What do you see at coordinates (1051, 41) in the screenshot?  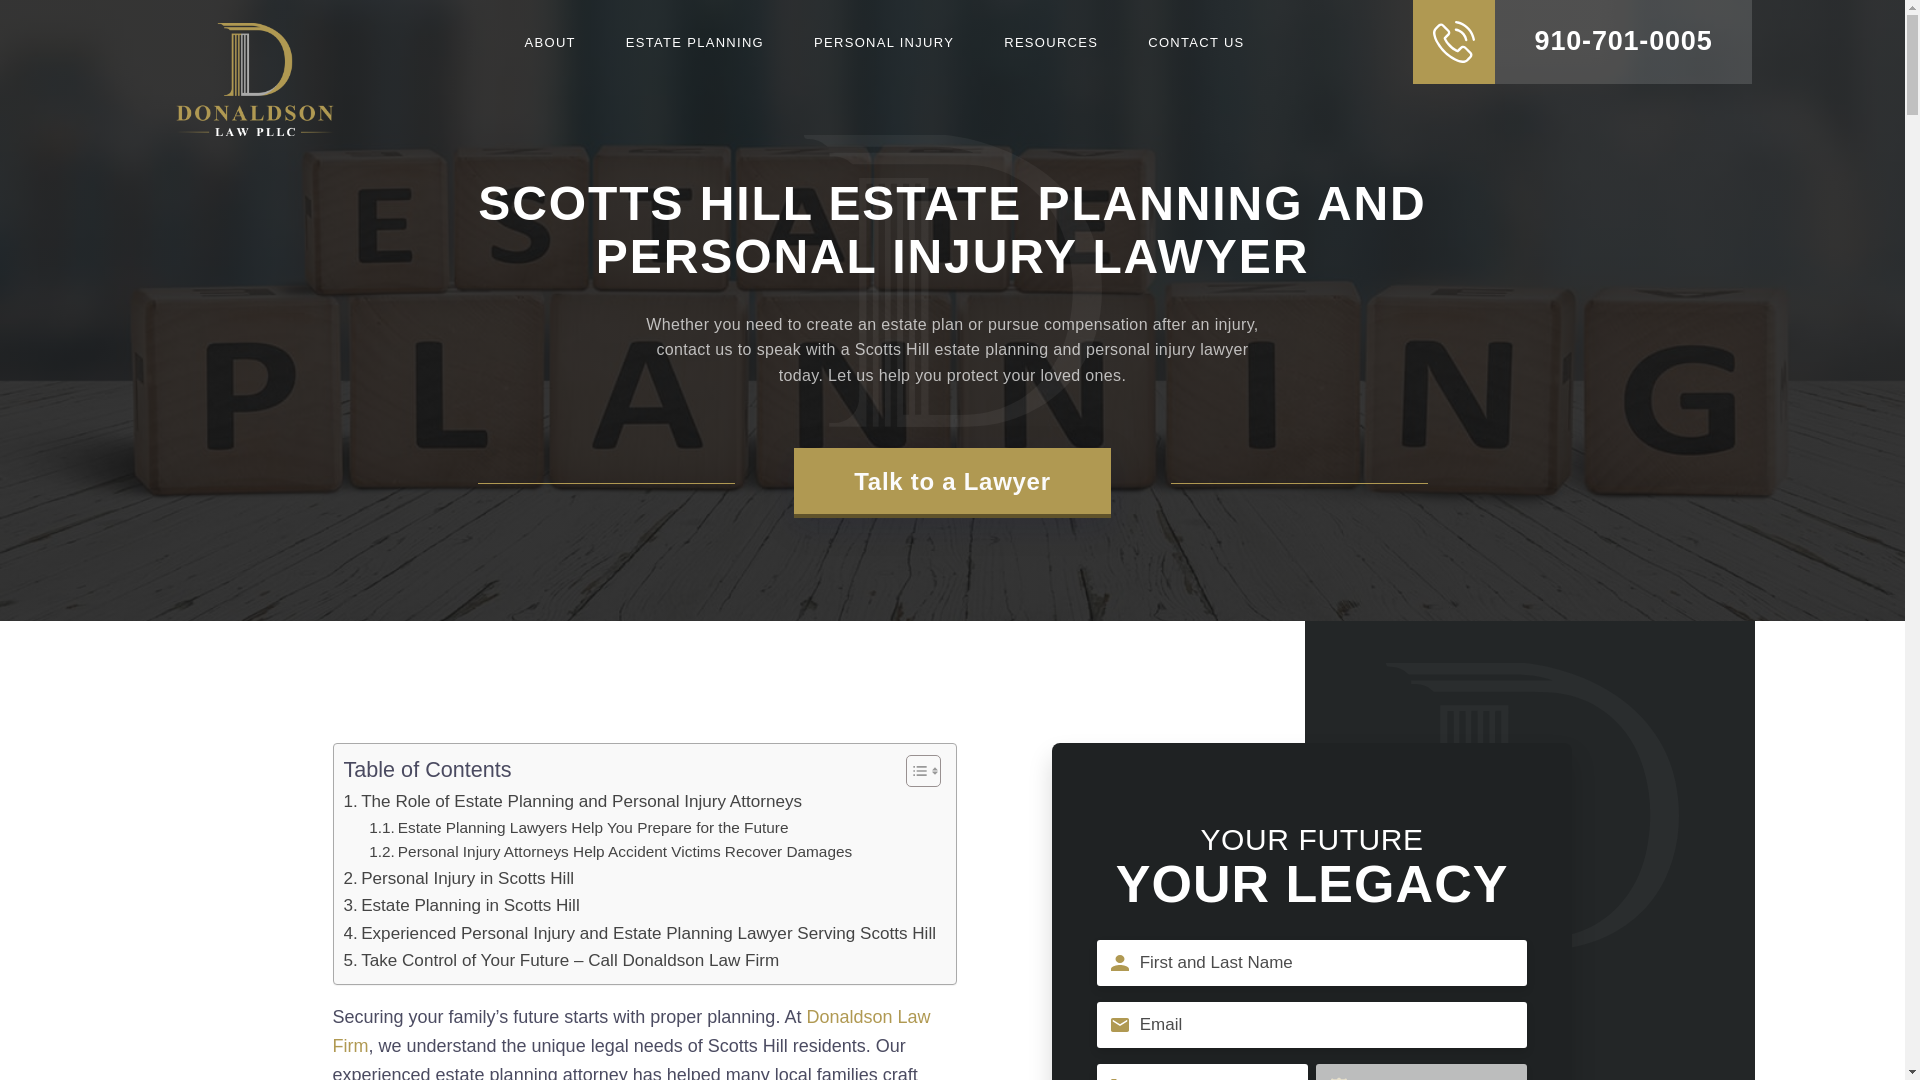 I see `RESOURCES` at bounding box center [1051, 41].